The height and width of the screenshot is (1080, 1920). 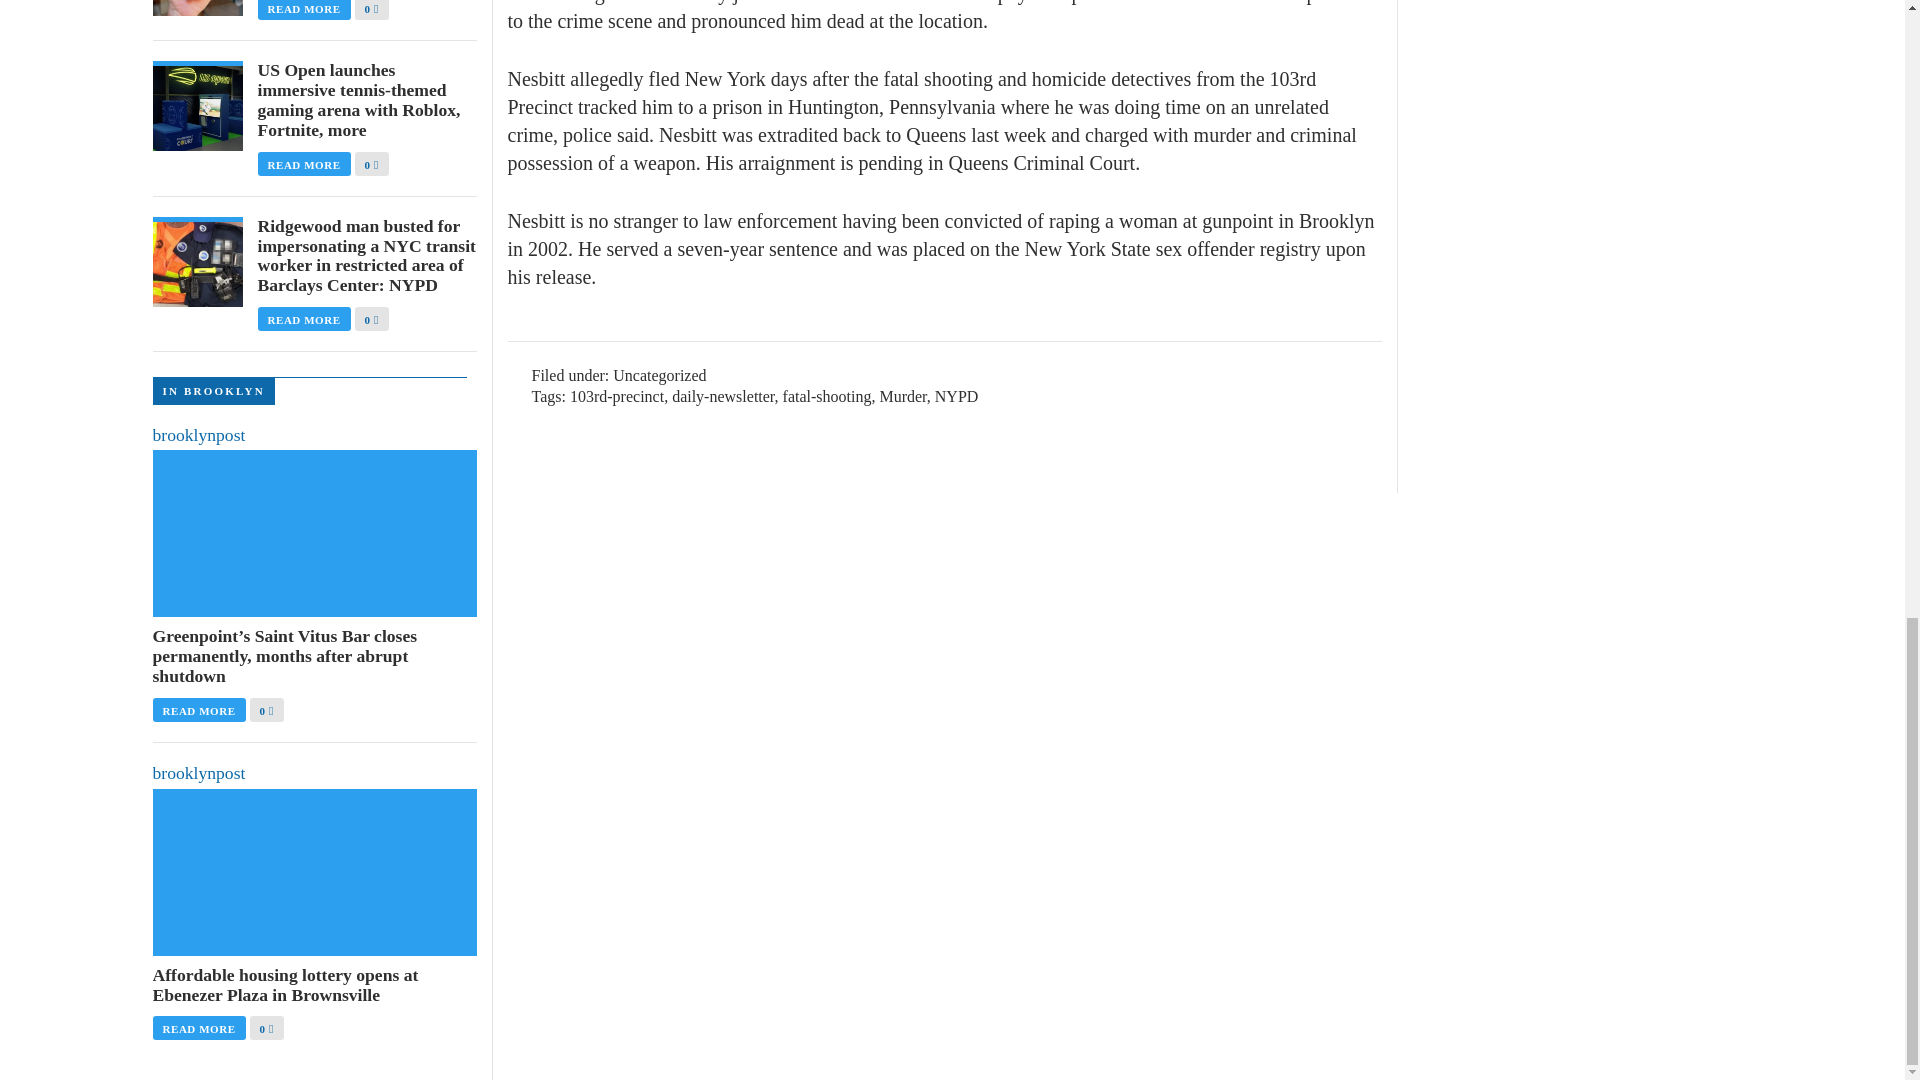 I want to click on fatal-shooting, so click(x=827, y=396).